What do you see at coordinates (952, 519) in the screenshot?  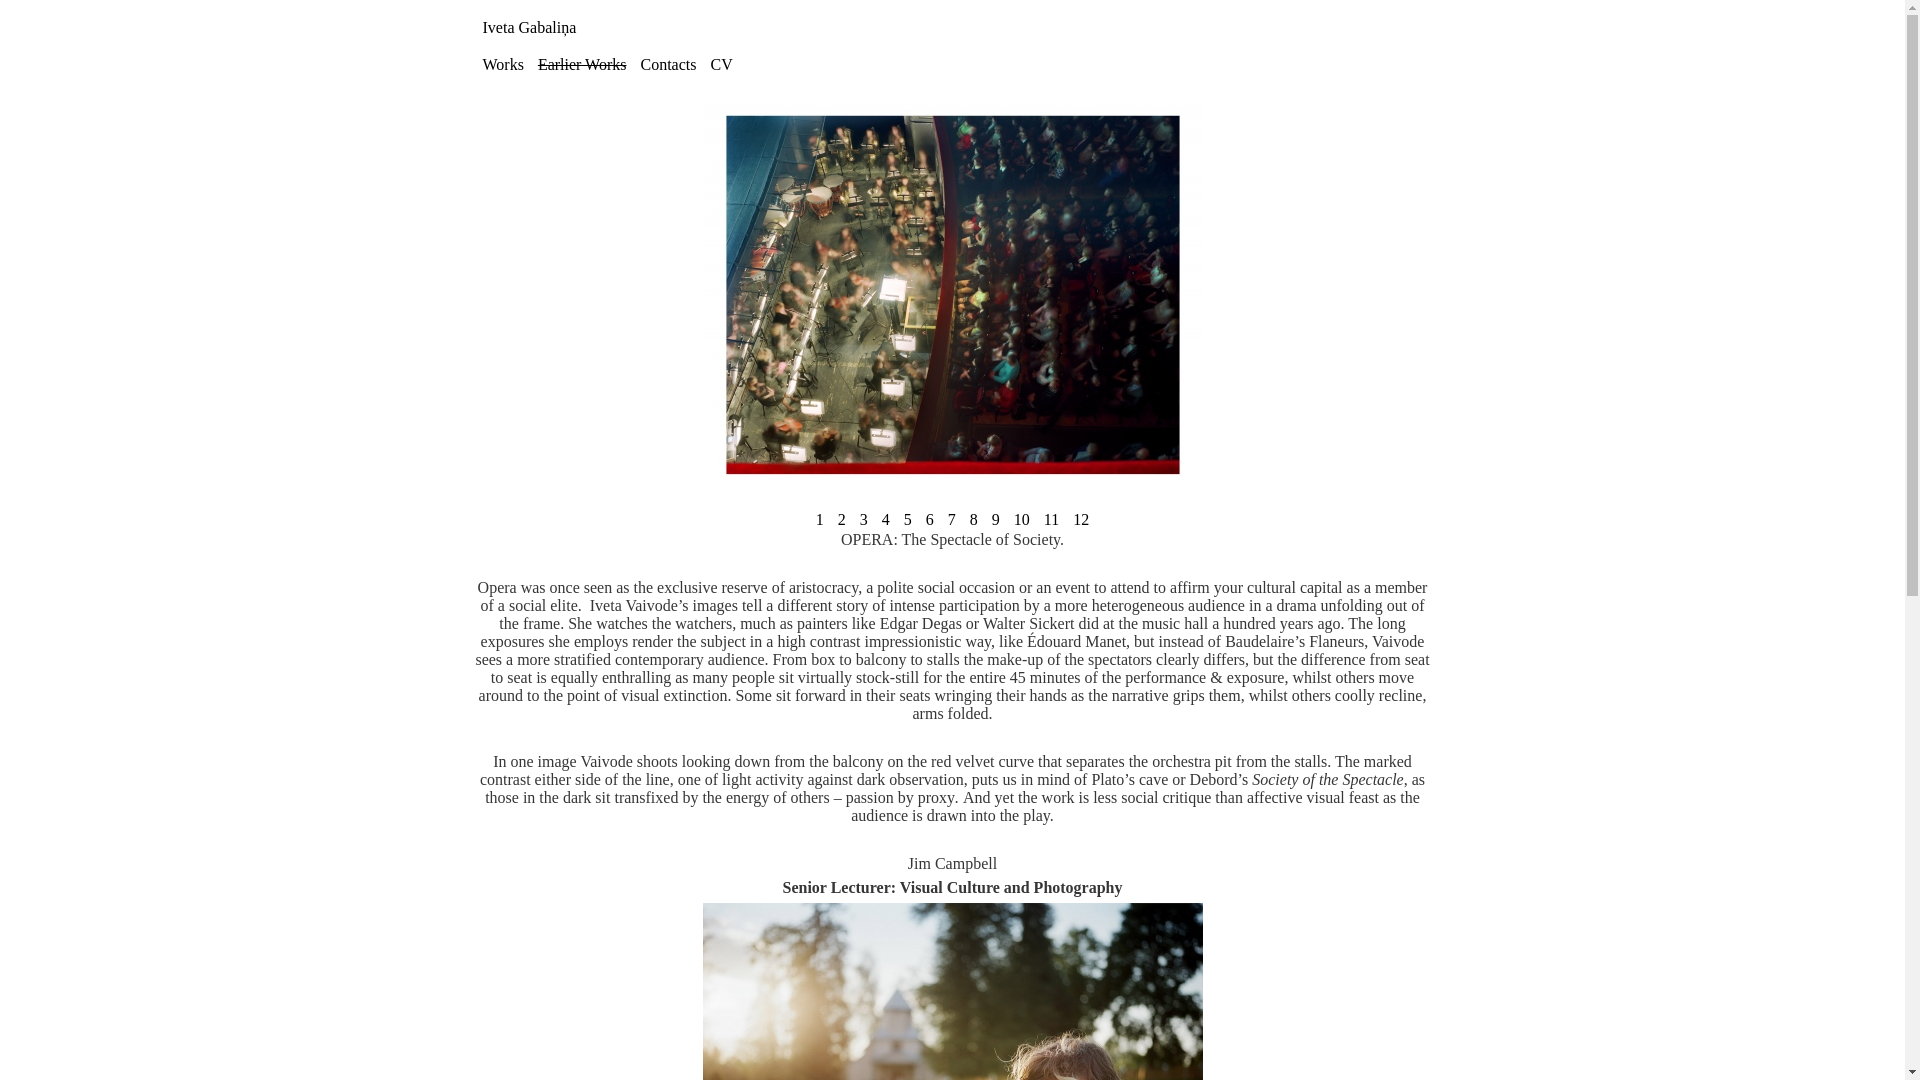 I see `7` at bounding box center [952, 519].